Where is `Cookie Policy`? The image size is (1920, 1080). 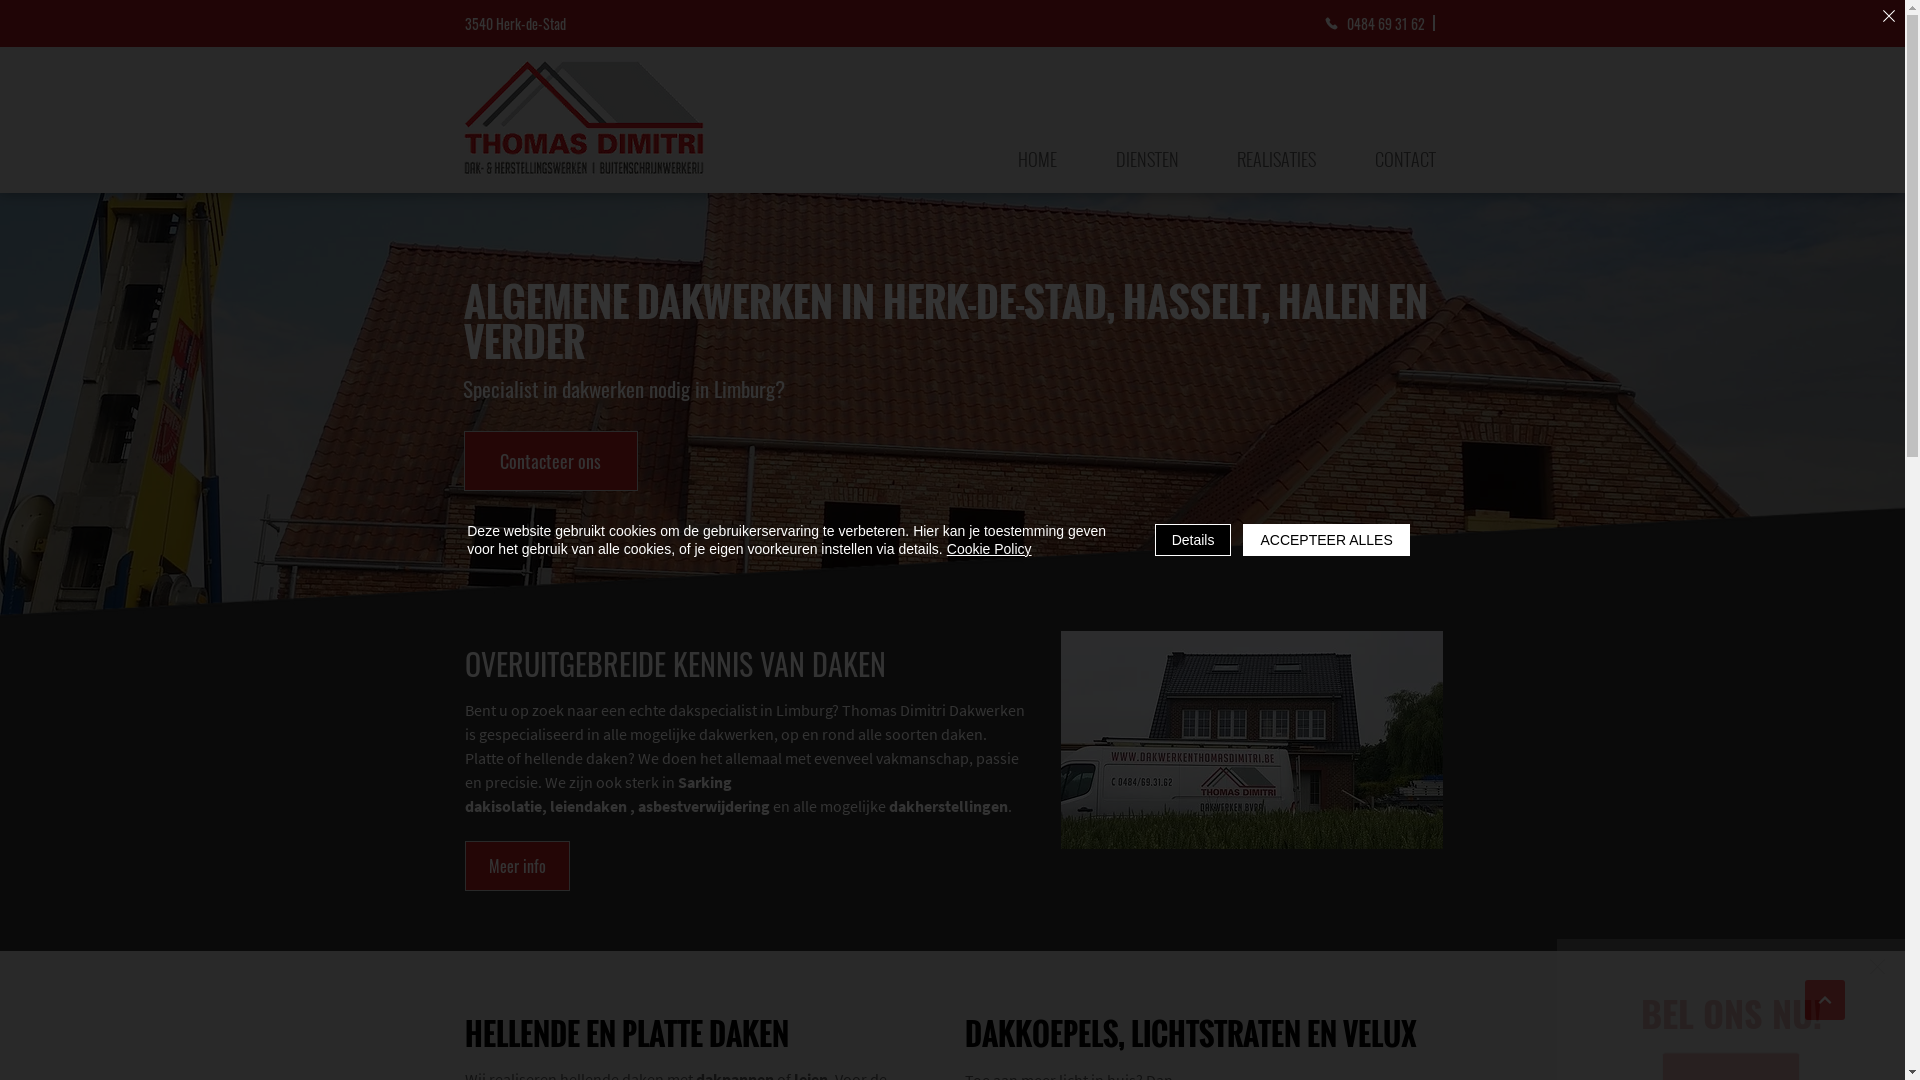
Cookie Policy is located at coordinates (1184, 1048).